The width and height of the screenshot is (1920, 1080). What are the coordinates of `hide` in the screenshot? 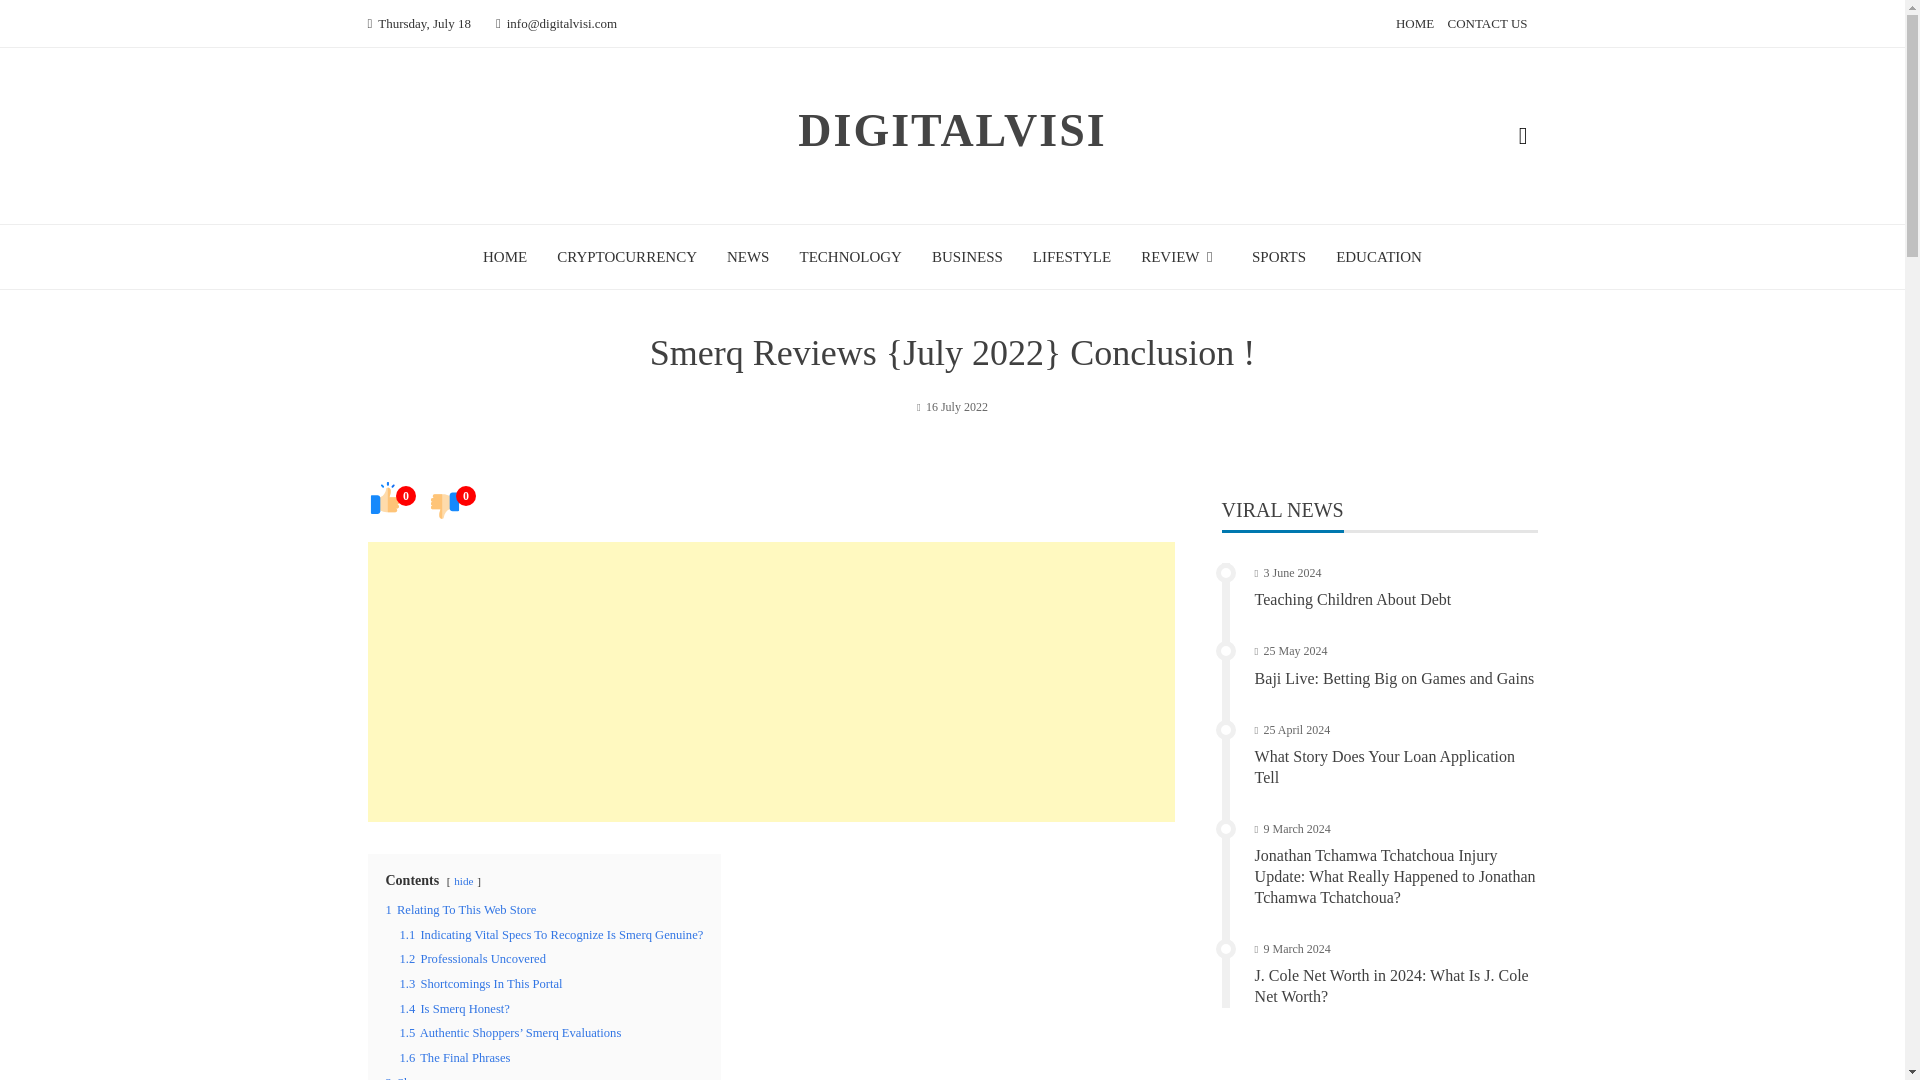 It's located at (462, 880).